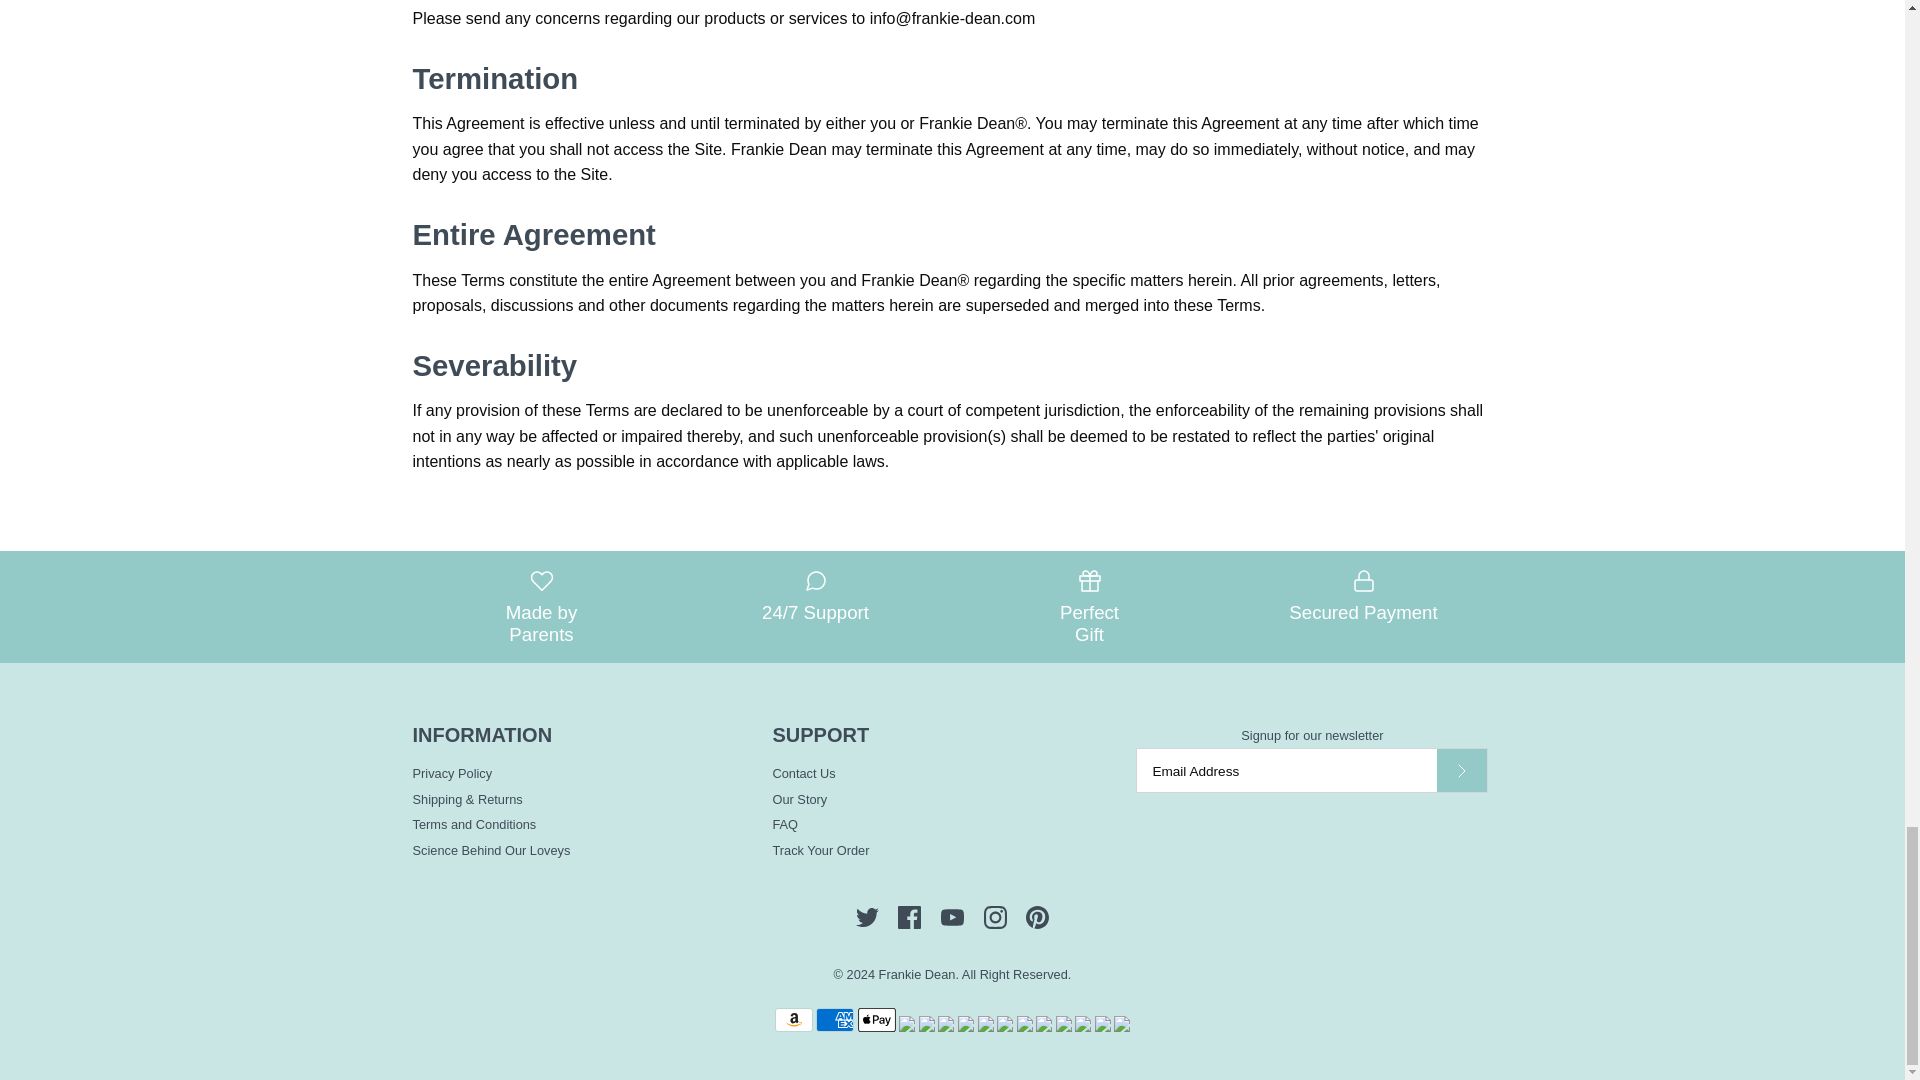 This screenshot has height=1080, width=1920. I want to click on Pinterest, so click(1036, 917).